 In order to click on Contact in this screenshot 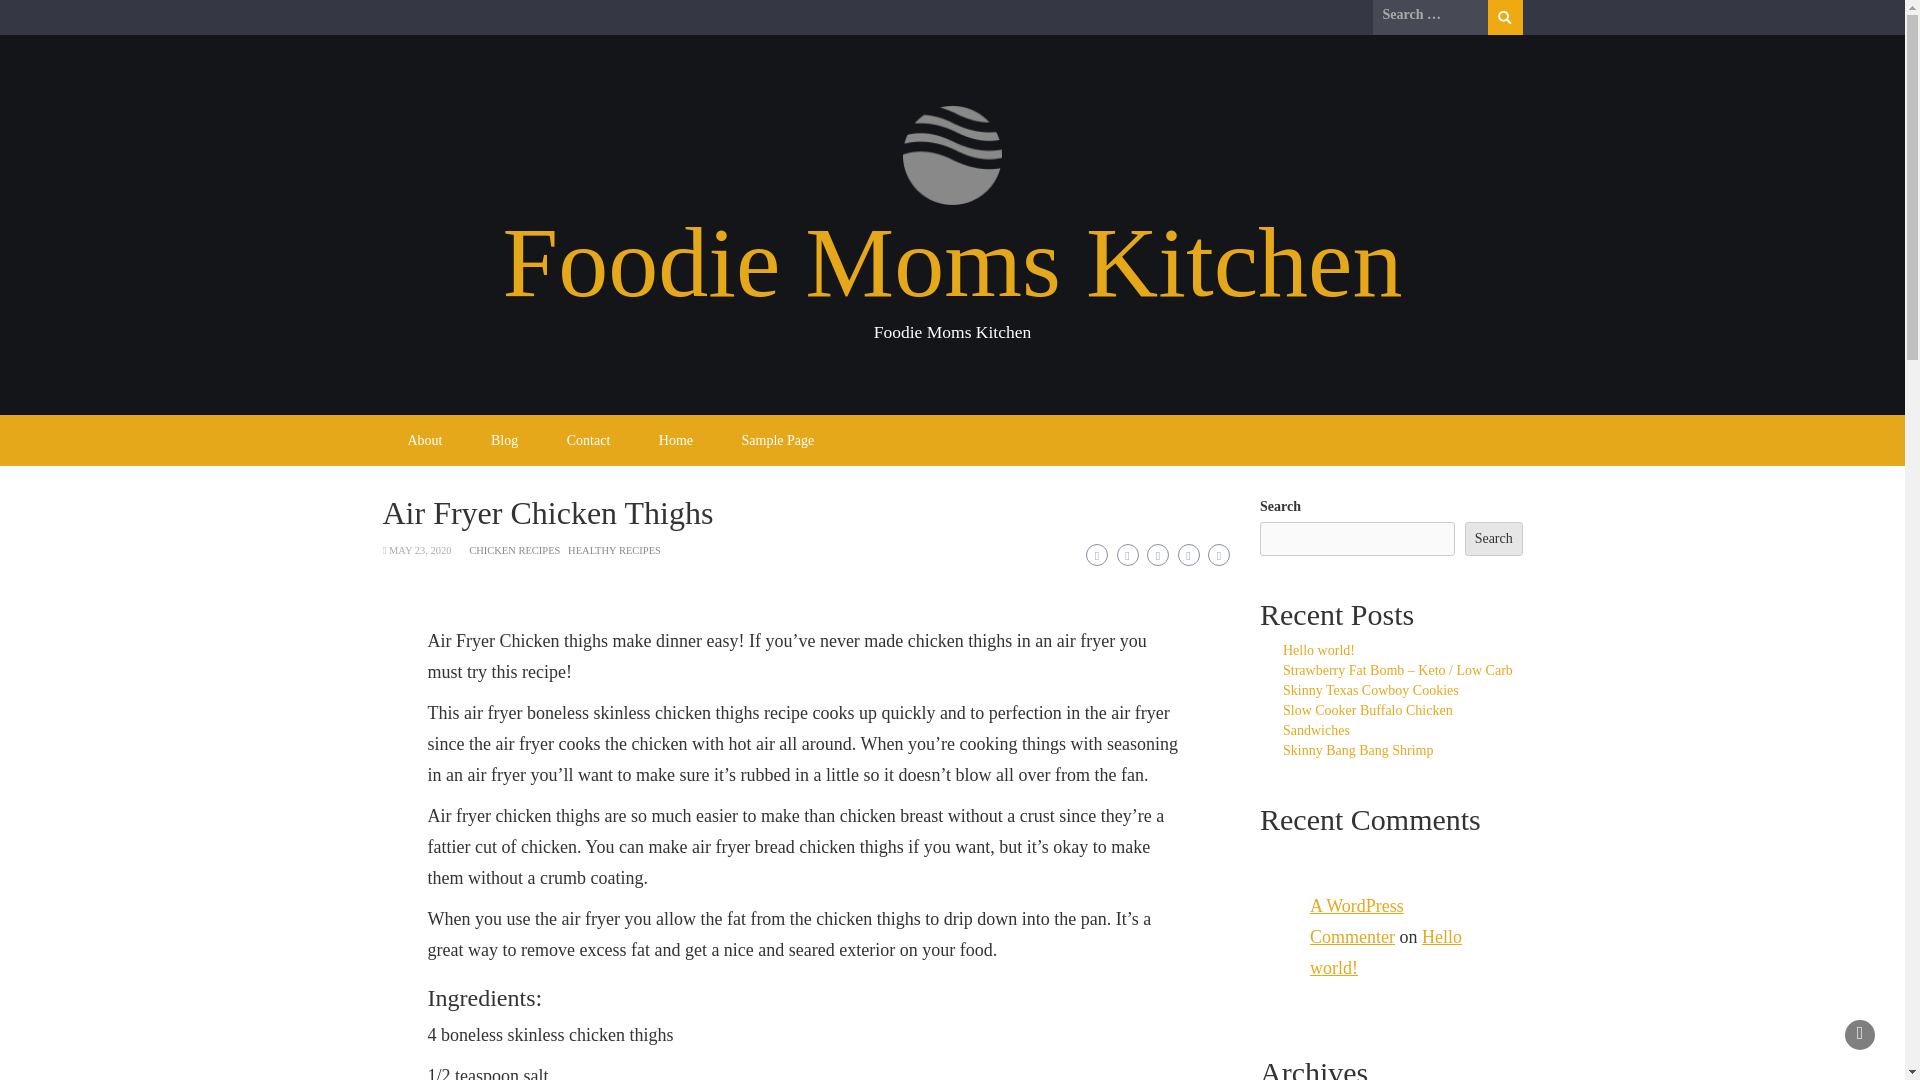, I will do `click(589, 440)`.